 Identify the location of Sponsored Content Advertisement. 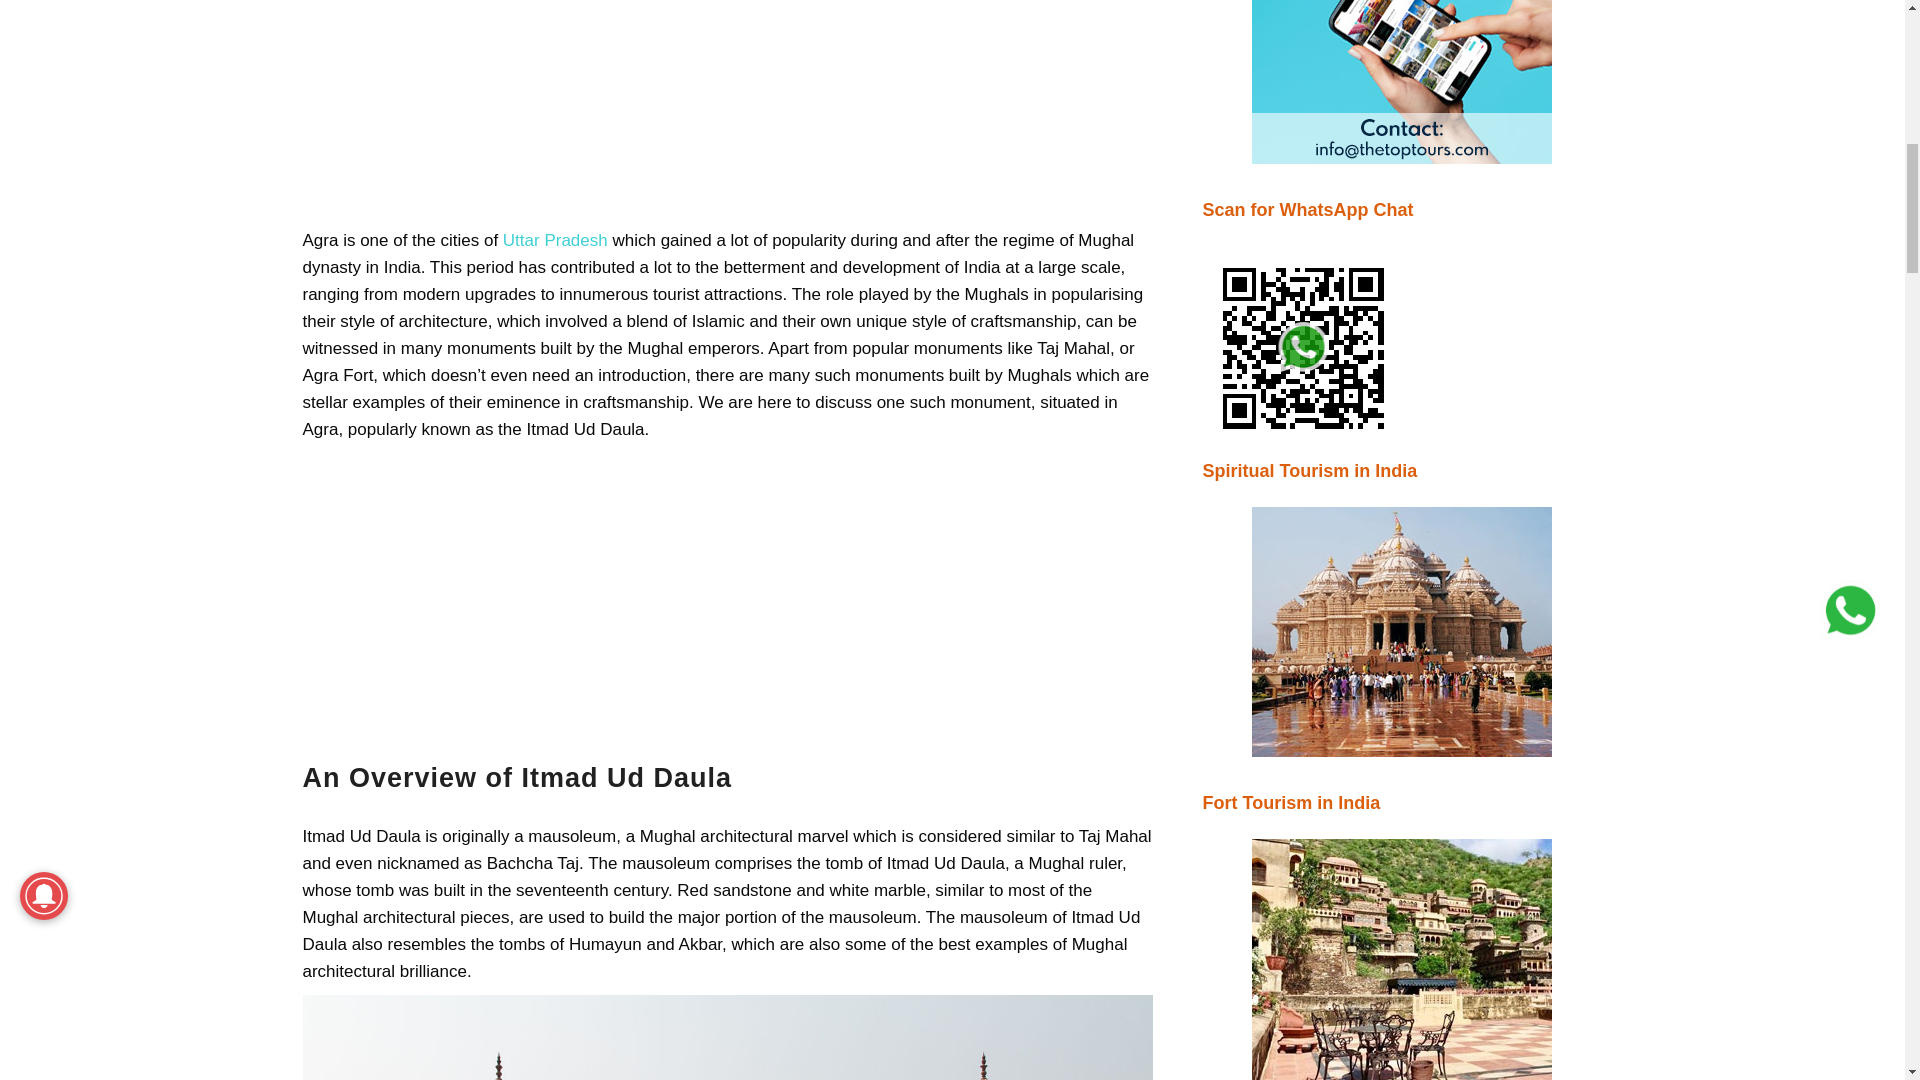
(1401, 82).